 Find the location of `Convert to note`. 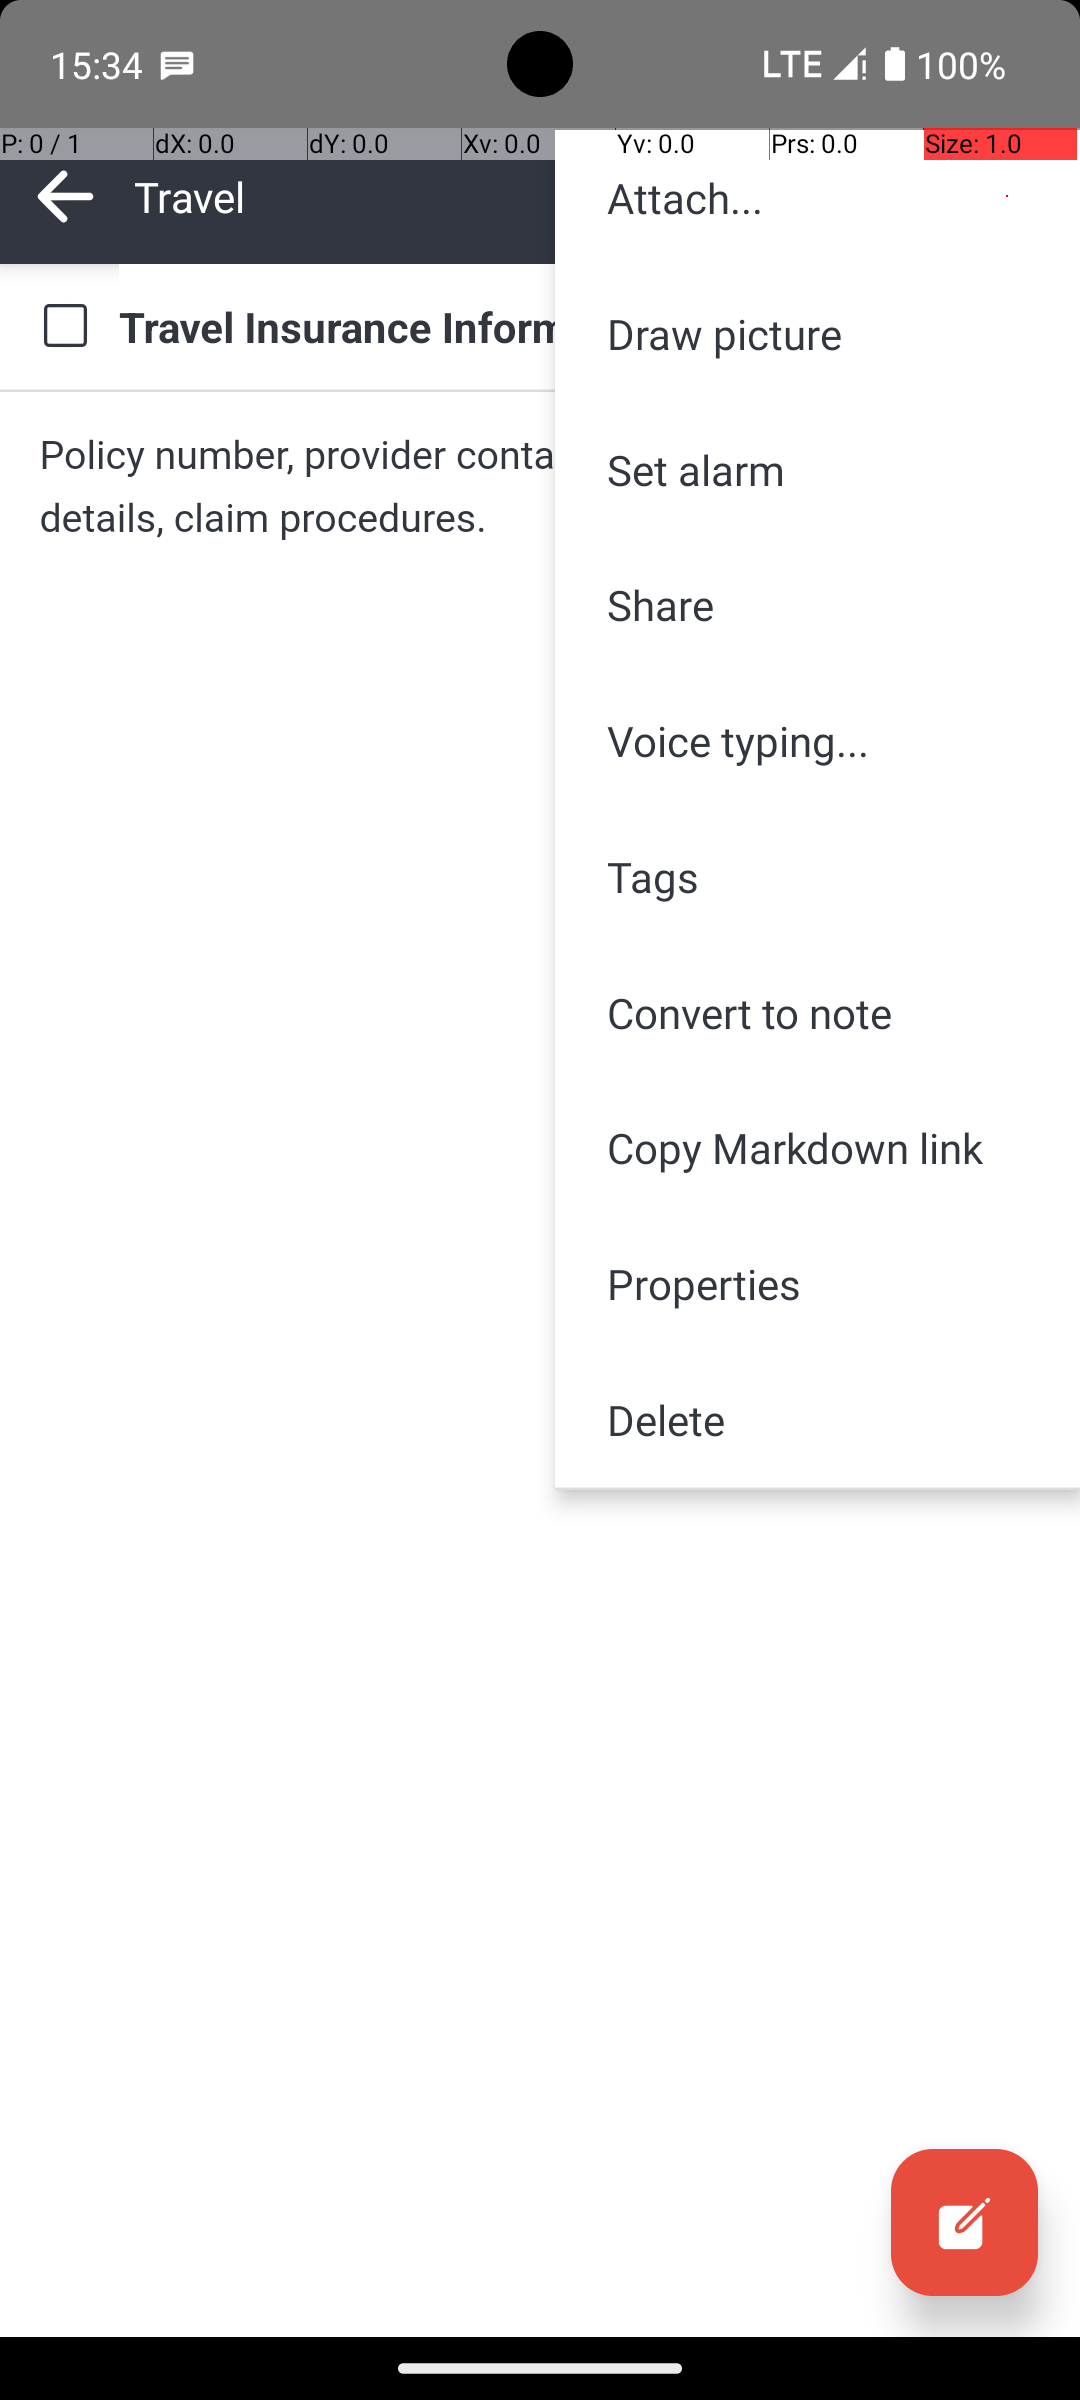

Convert to note is located at coordinates (818, 1012).